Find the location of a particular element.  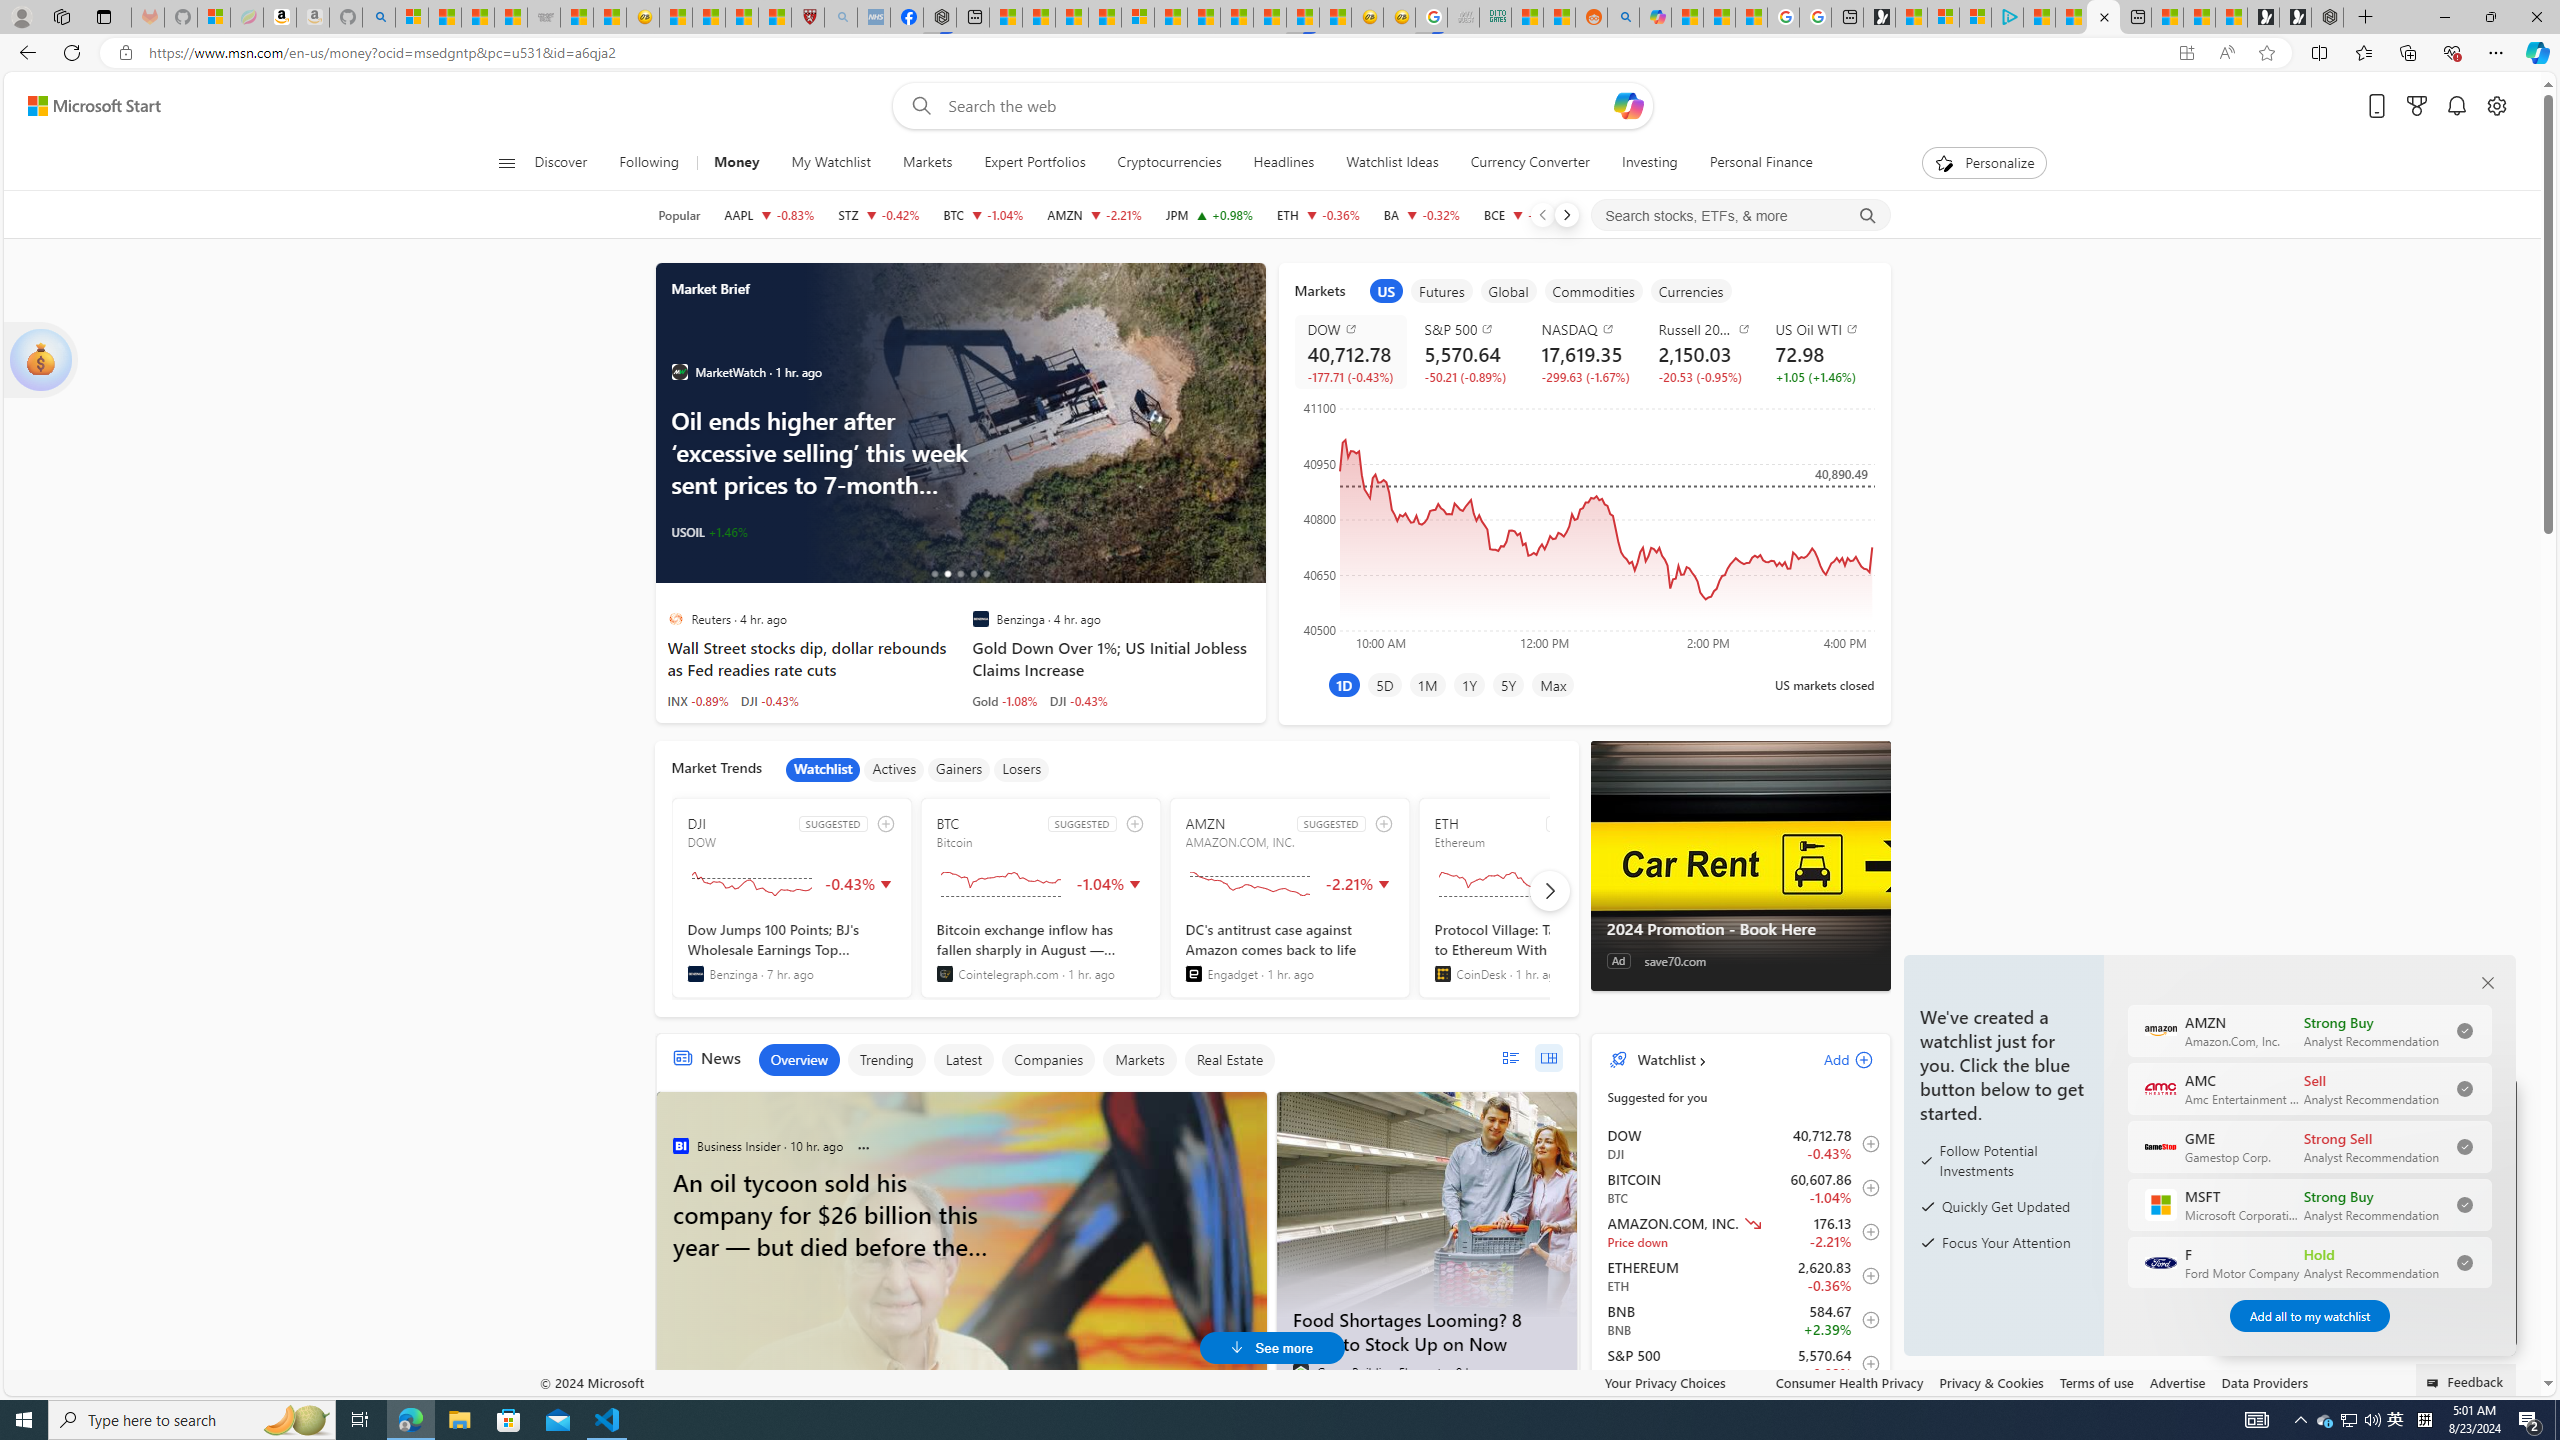

Gold -1.08% is located at coordinates (1004, 700).